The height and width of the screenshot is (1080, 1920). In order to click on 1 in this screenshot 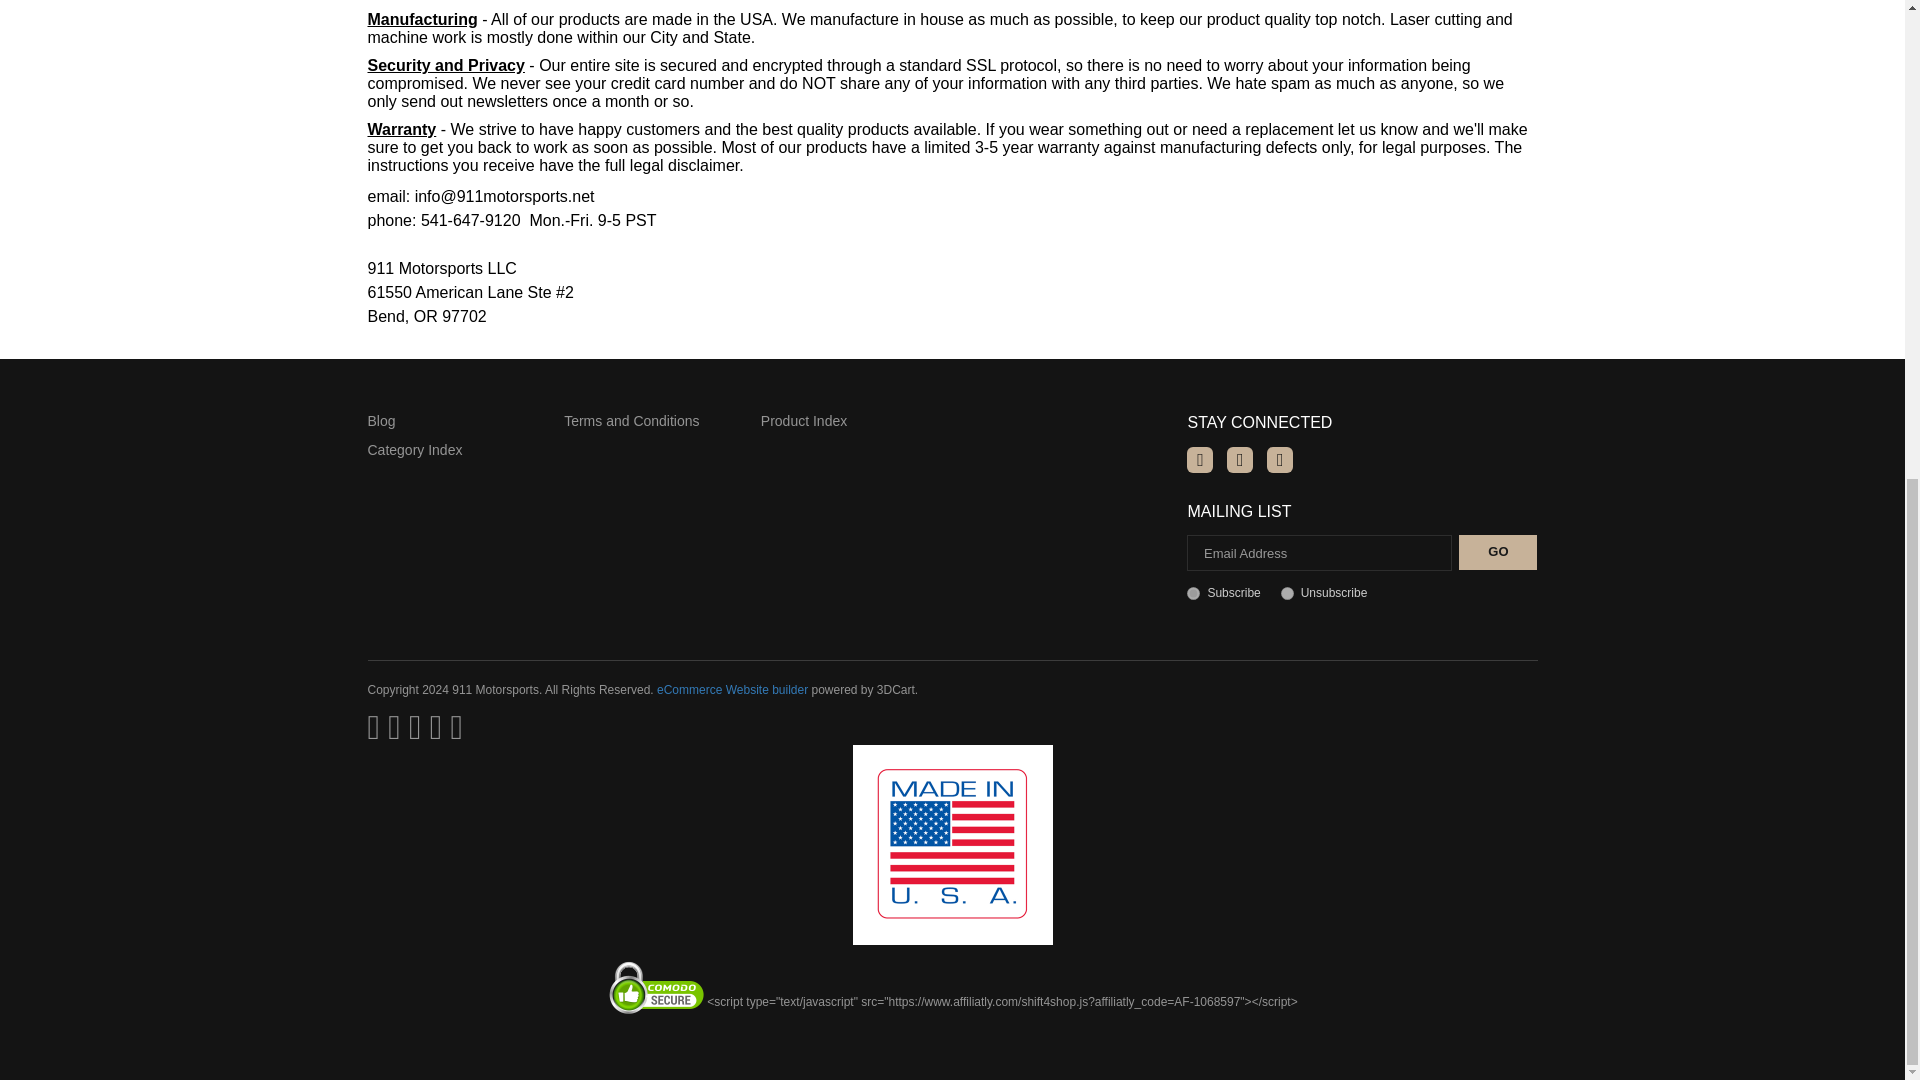, I will do `click(1193, 594)`.